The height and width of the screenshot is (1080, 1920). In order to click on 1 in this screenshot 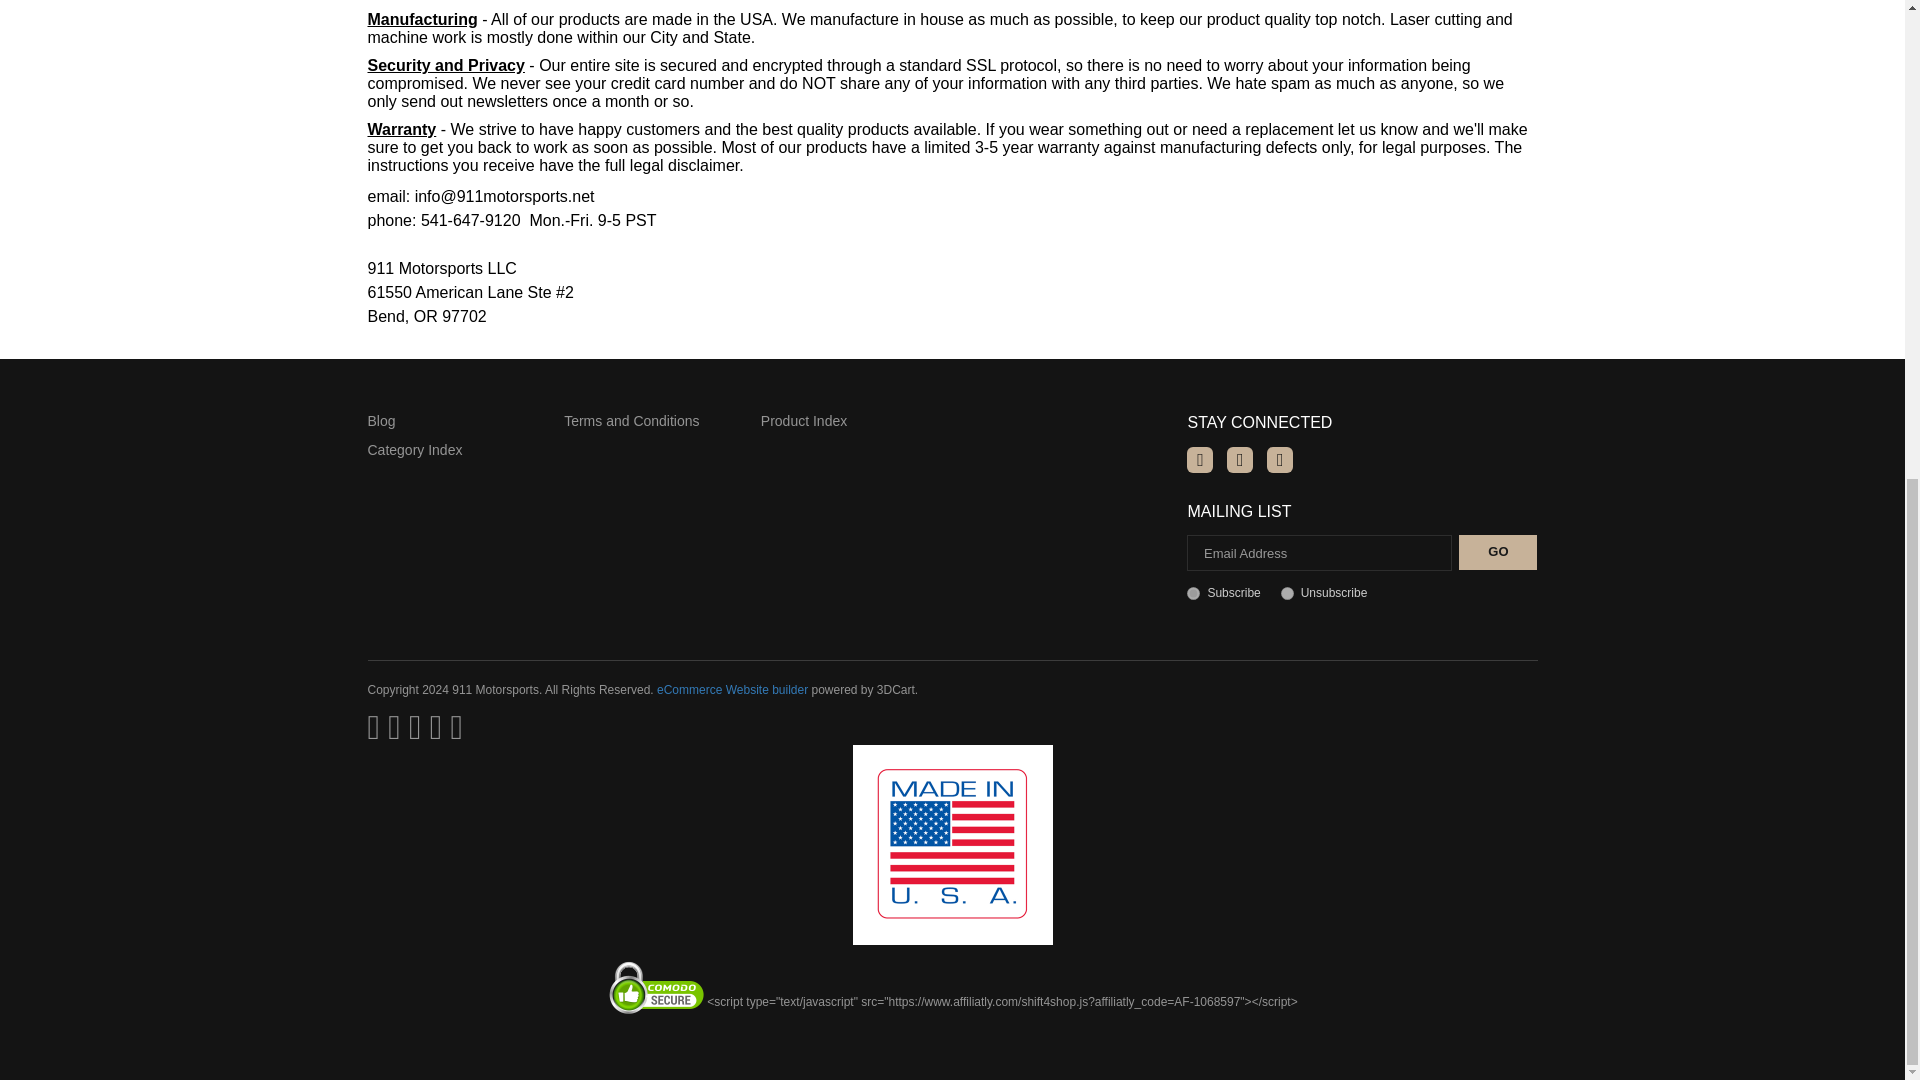, I will do `click(1193, 594)`.